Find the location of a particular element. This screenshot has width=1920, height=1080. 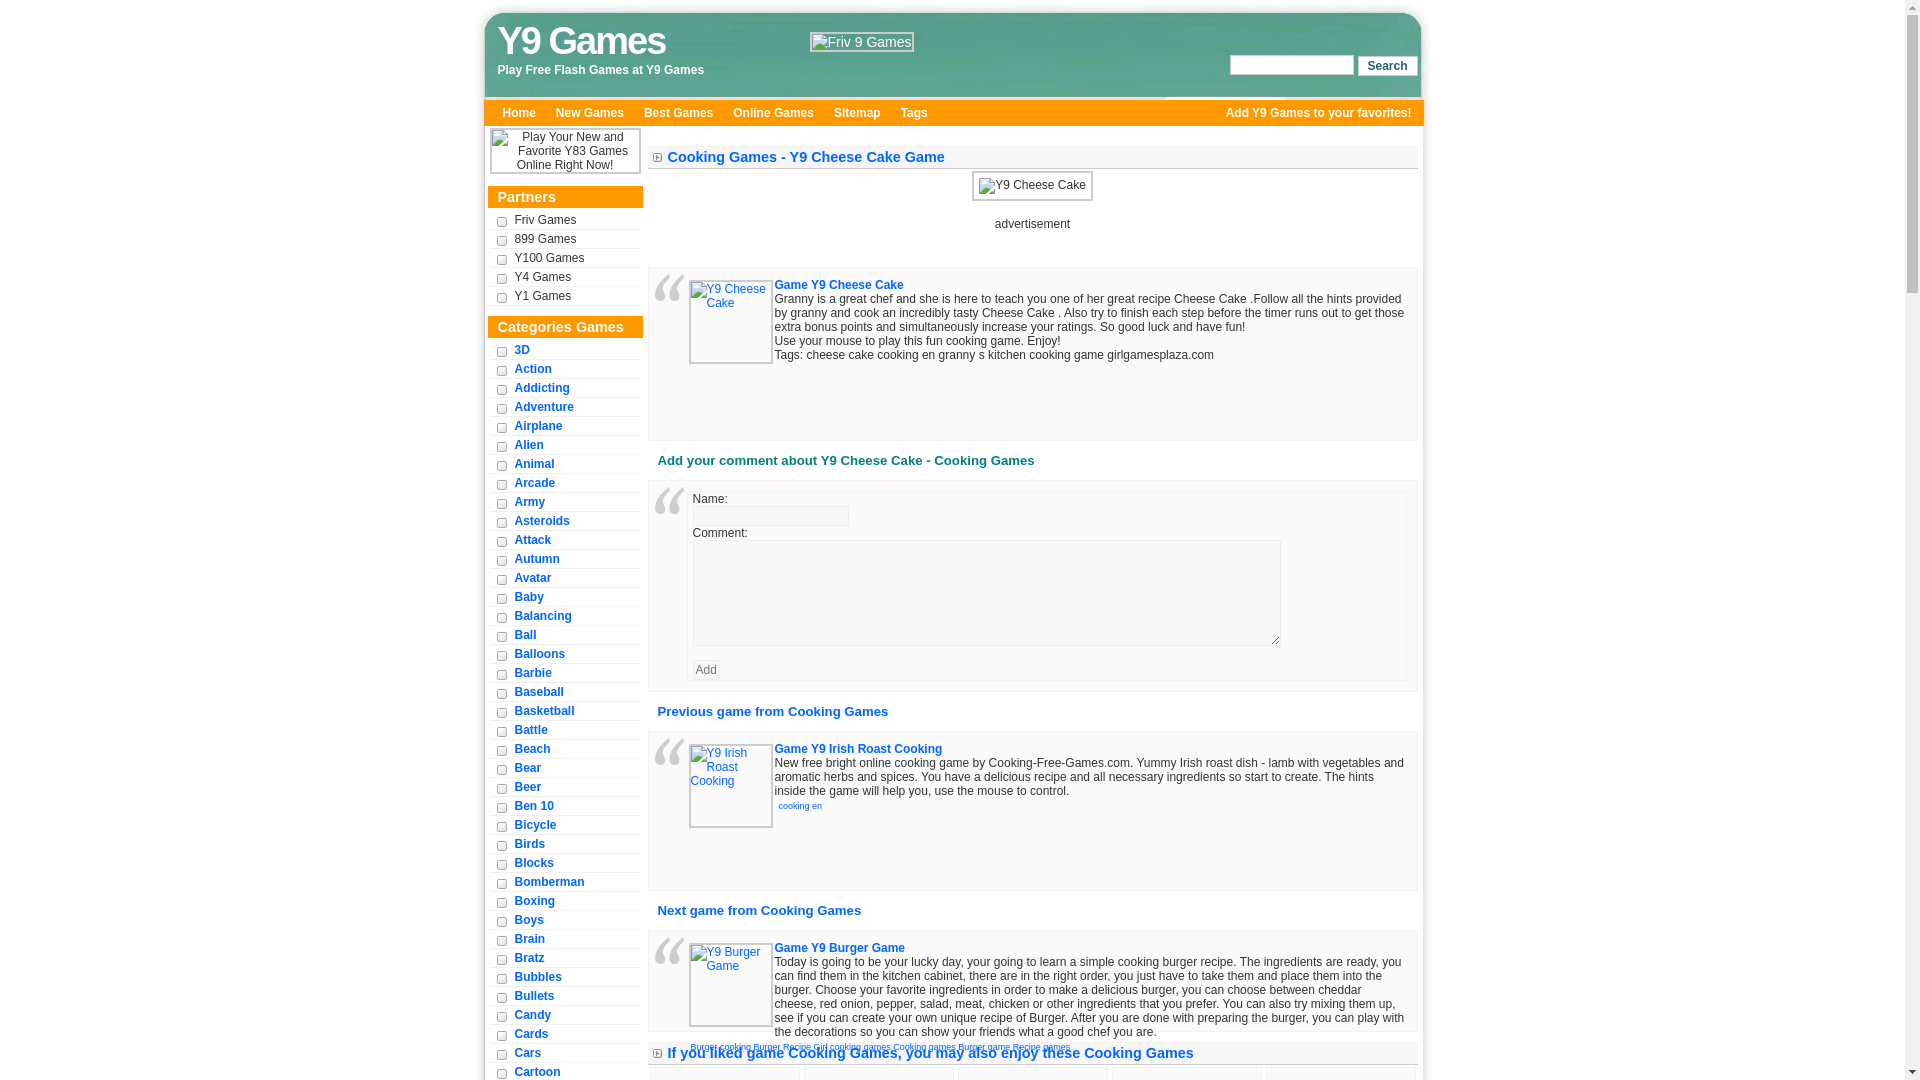

Sitemap is located at coordinates (856, 113).